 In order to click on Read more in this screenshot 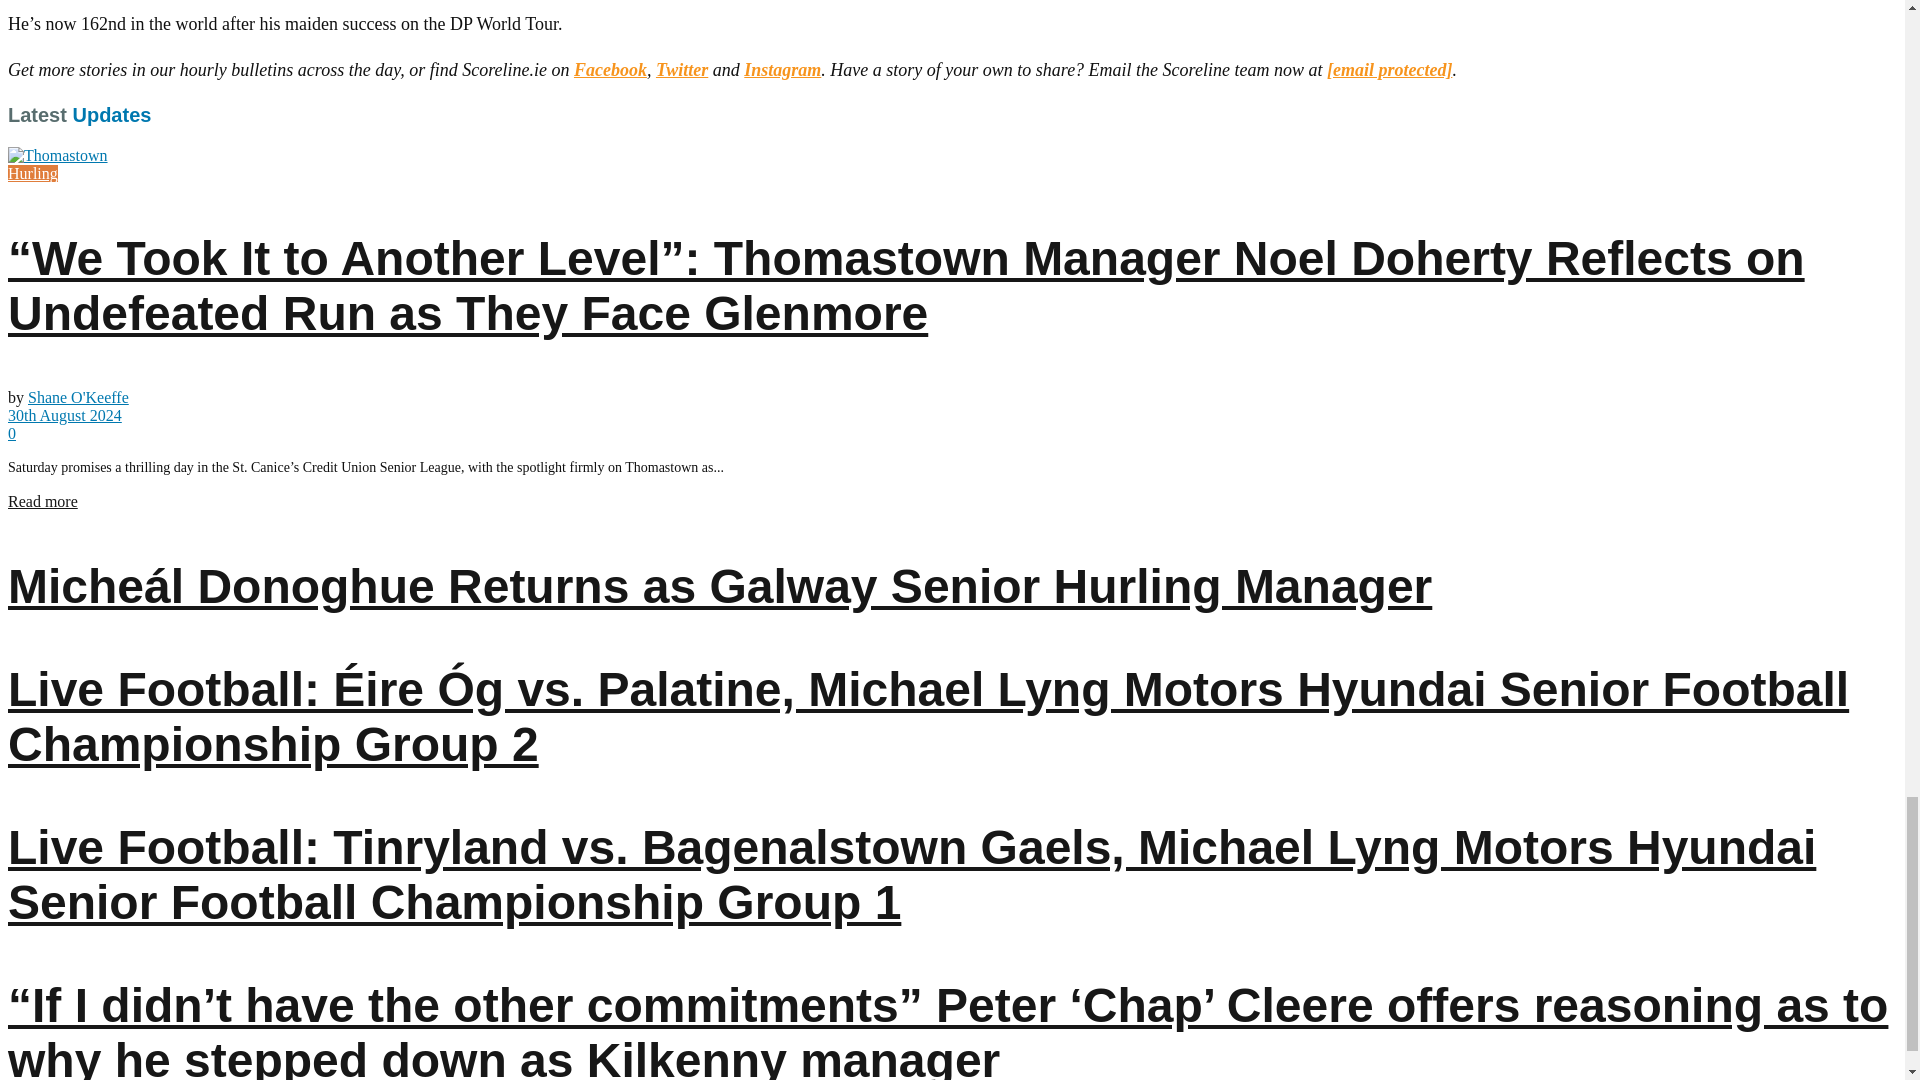, I will do `click(42, 500)`.